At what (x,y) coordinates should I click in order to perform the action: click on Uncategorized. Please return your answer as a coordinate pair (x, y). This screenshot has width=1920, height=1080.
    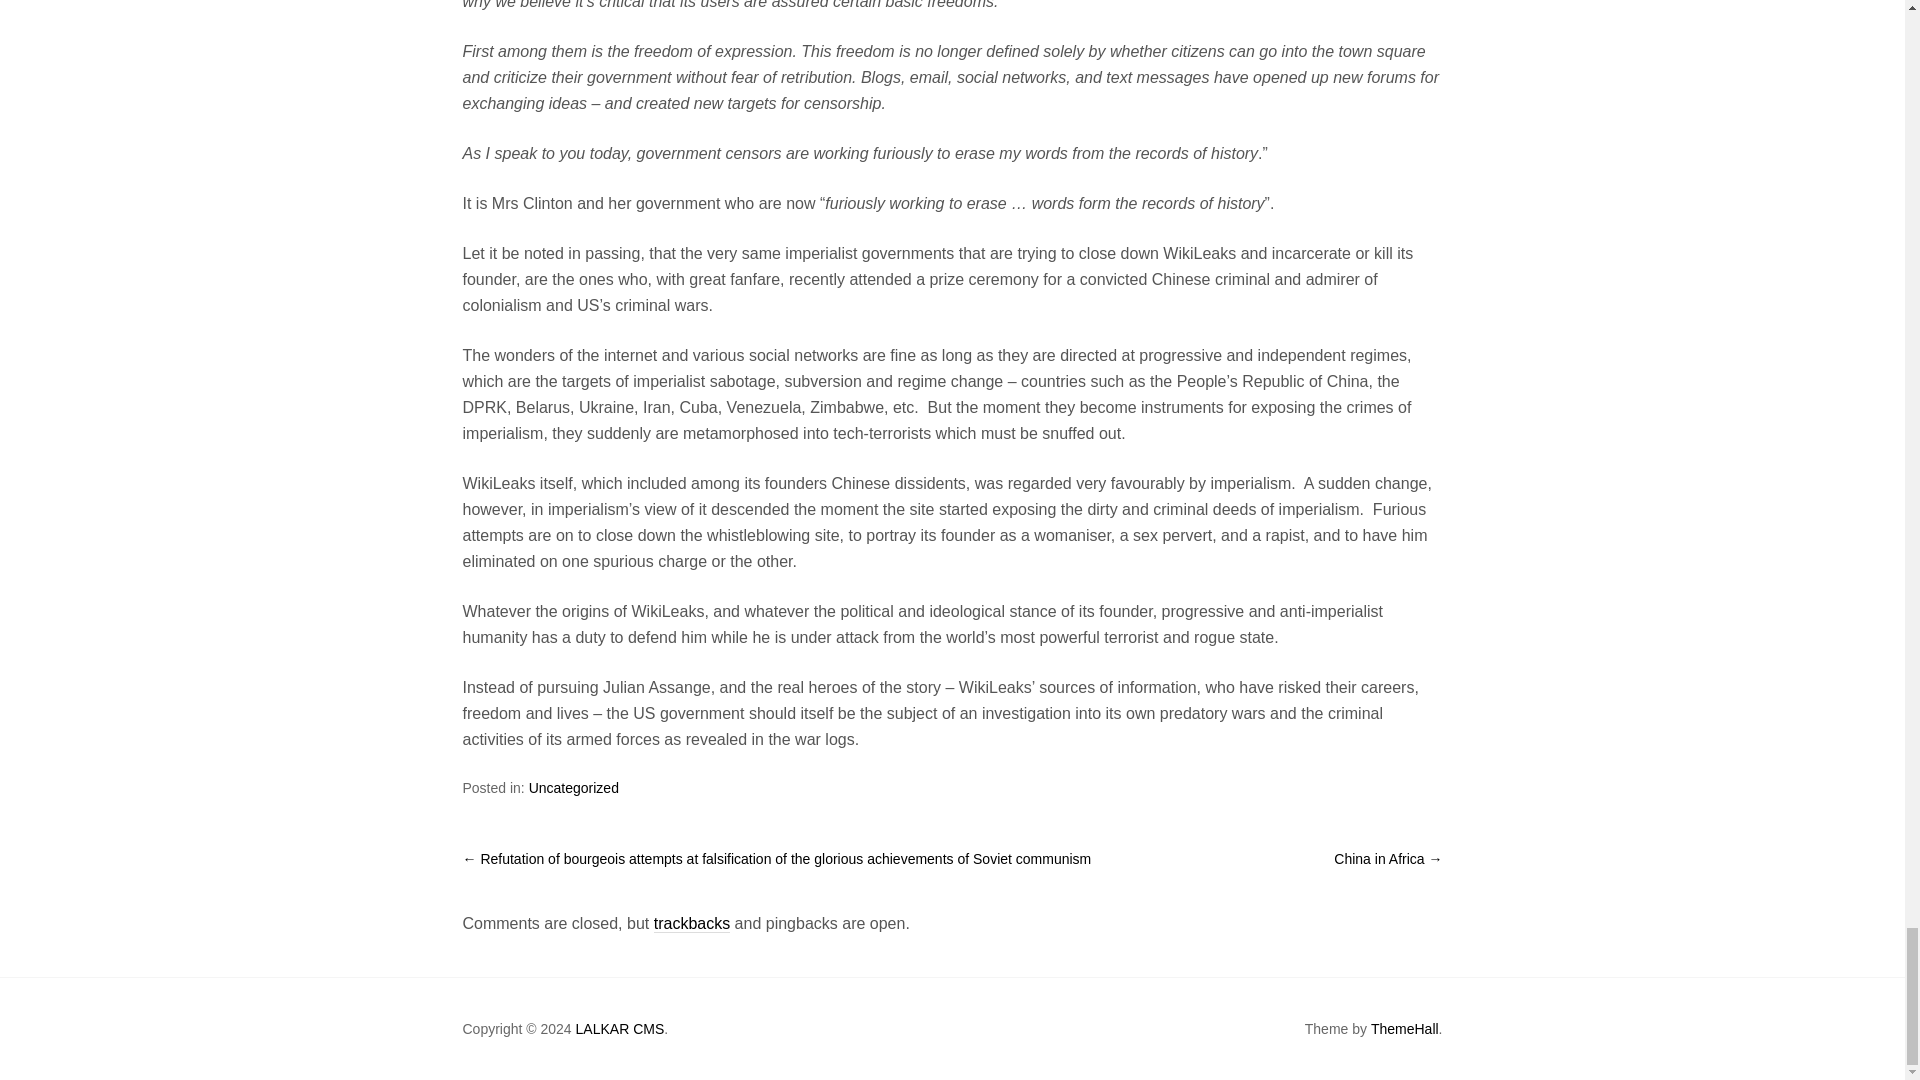
    Looking at the image, I should click on (574, 788).